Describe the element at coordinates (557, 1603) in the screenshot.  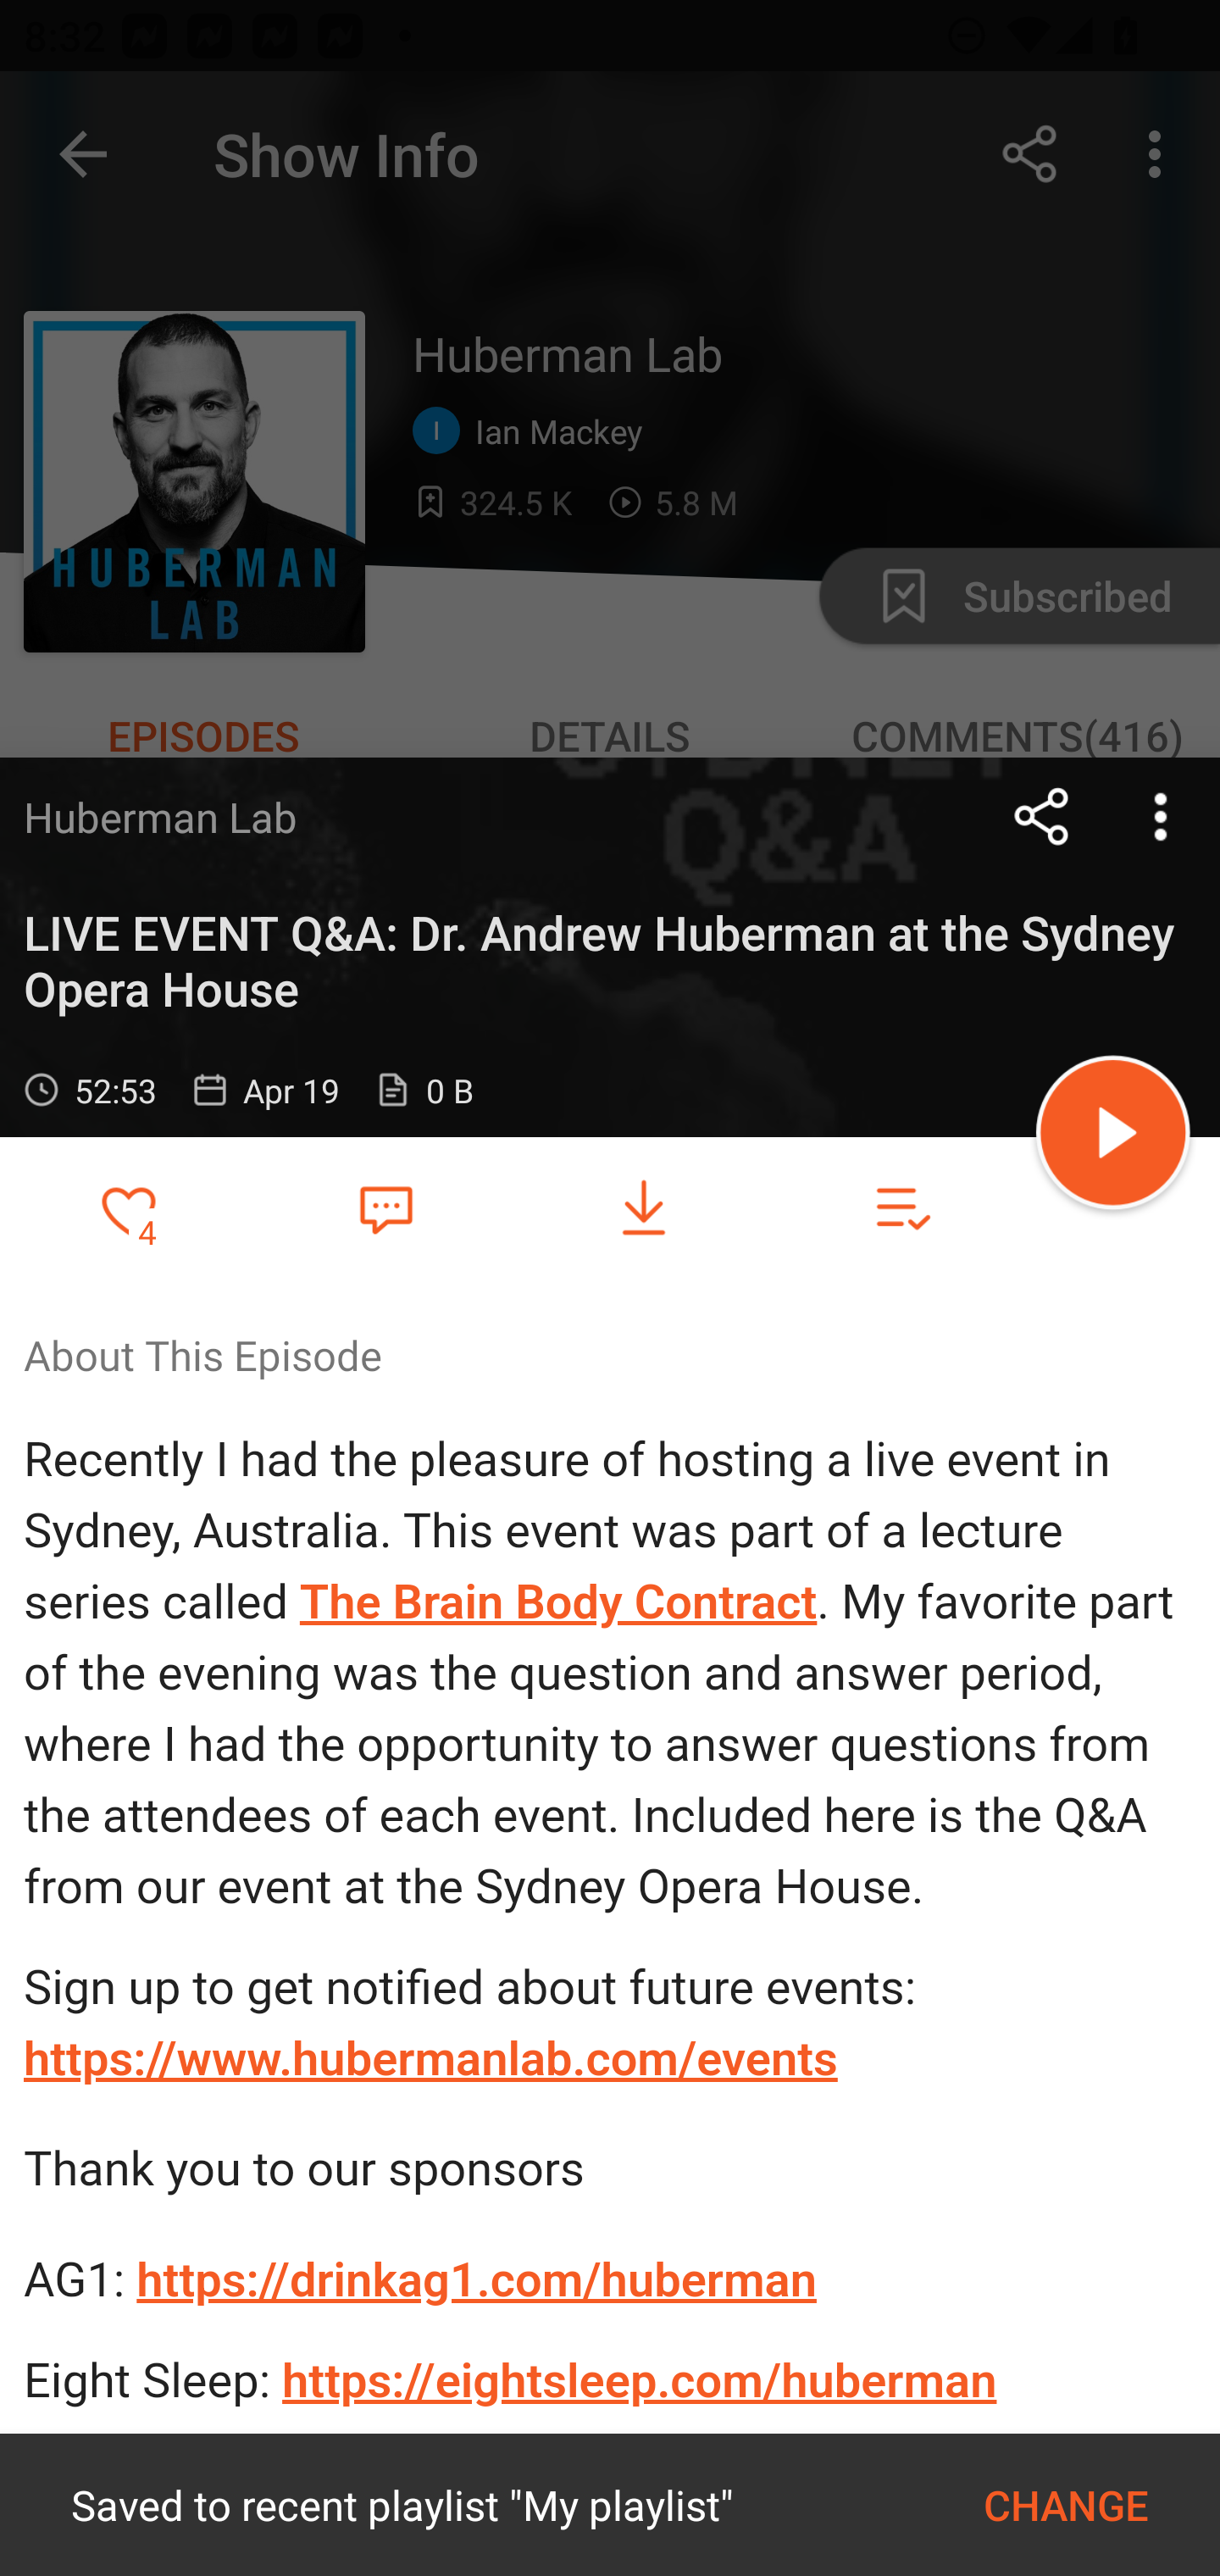
I see `The Brain Body Contract` at that location.